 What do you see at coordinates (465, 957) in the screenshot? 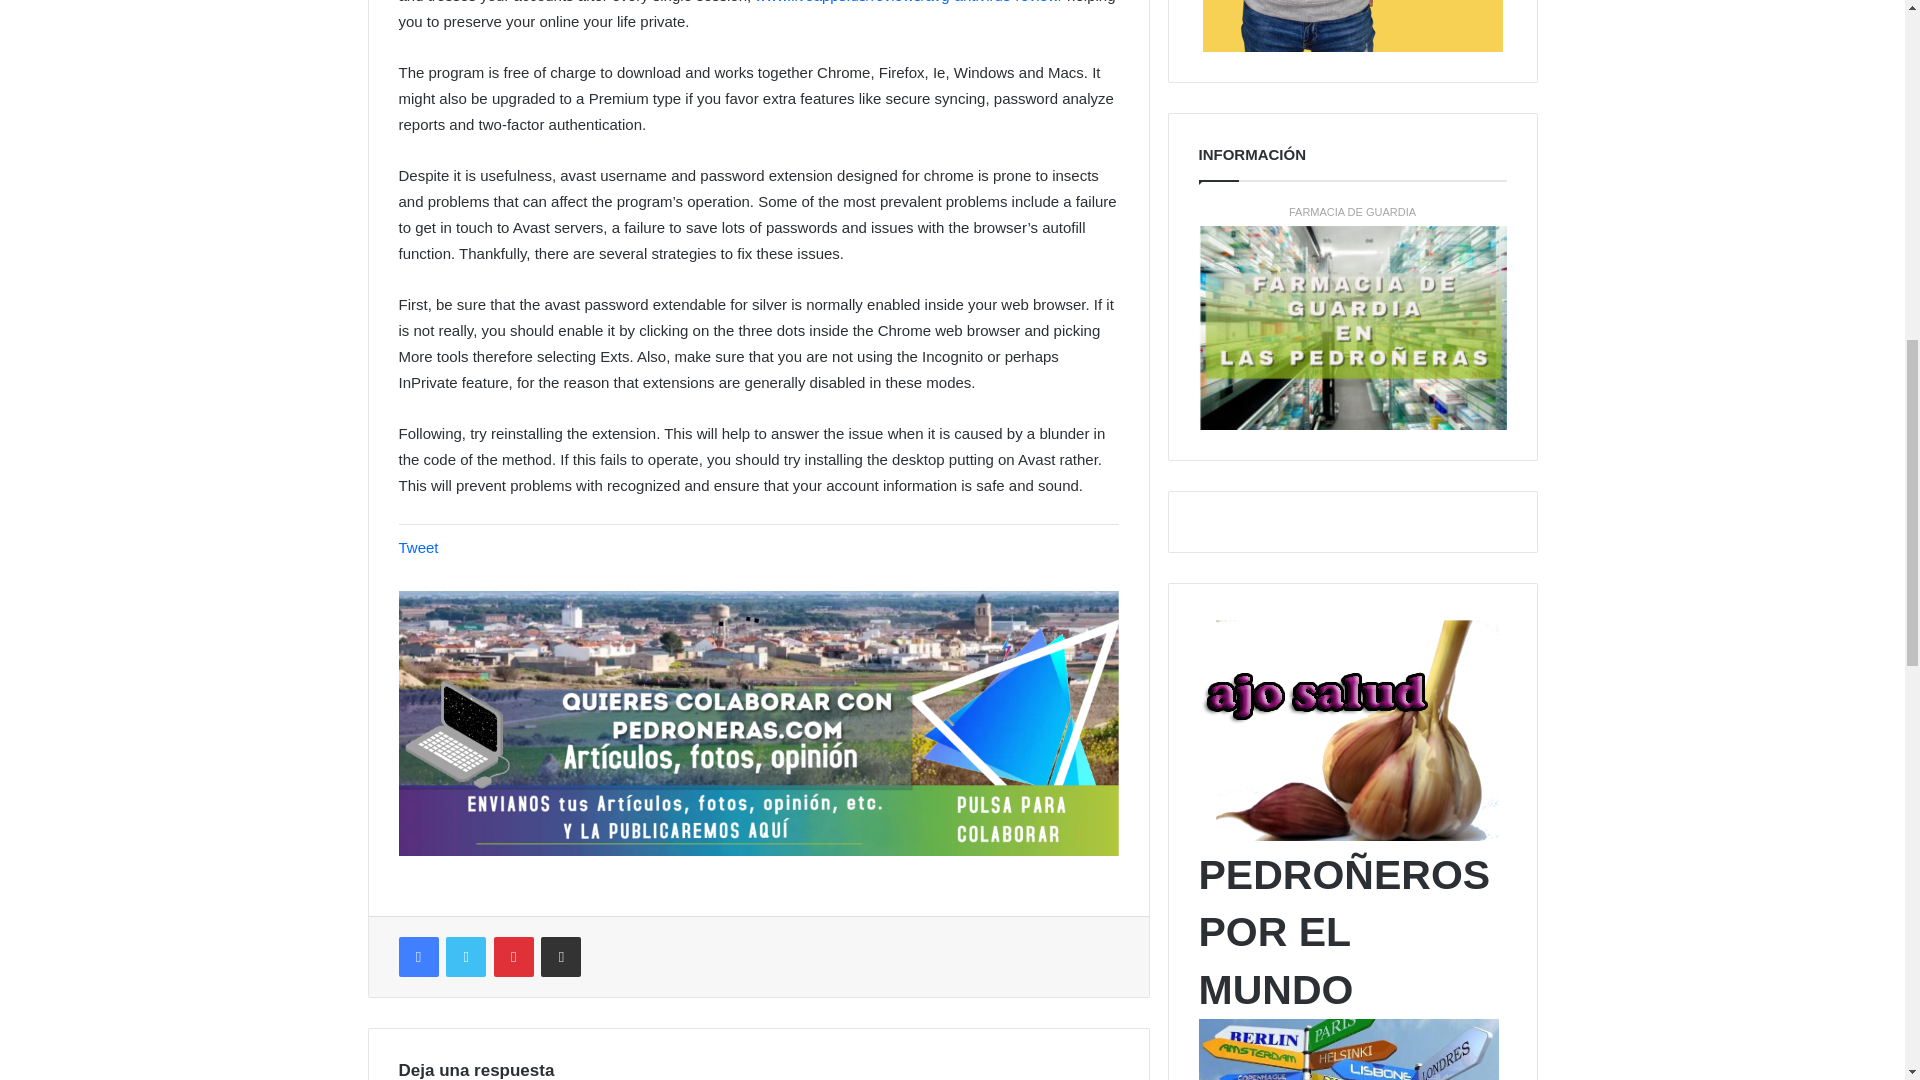
I see `Twitter` at bounding box center [465, 957].